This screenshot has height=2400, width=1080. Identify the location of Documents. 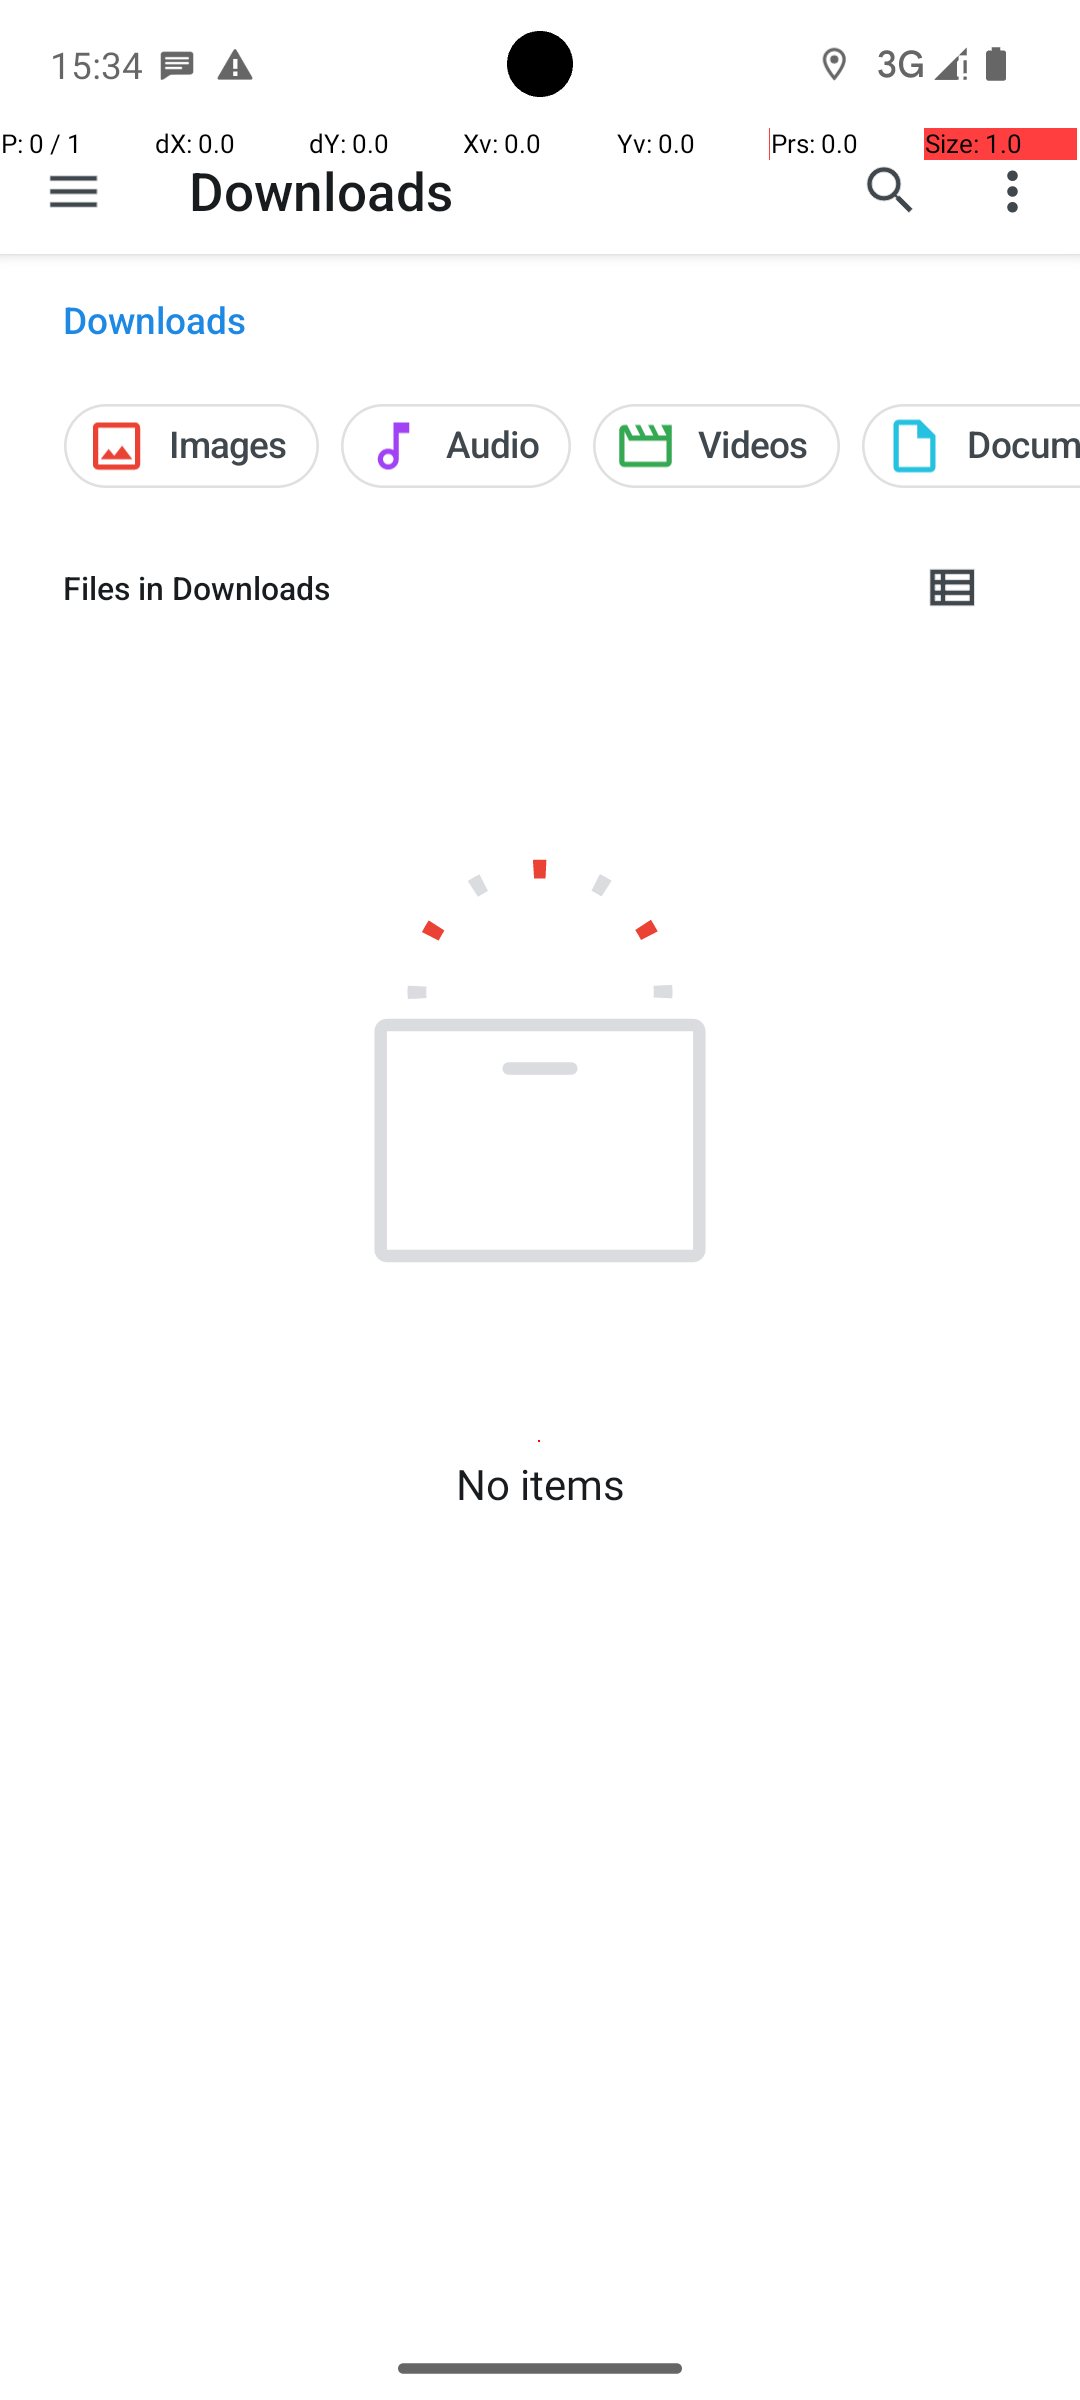
(971, 446).